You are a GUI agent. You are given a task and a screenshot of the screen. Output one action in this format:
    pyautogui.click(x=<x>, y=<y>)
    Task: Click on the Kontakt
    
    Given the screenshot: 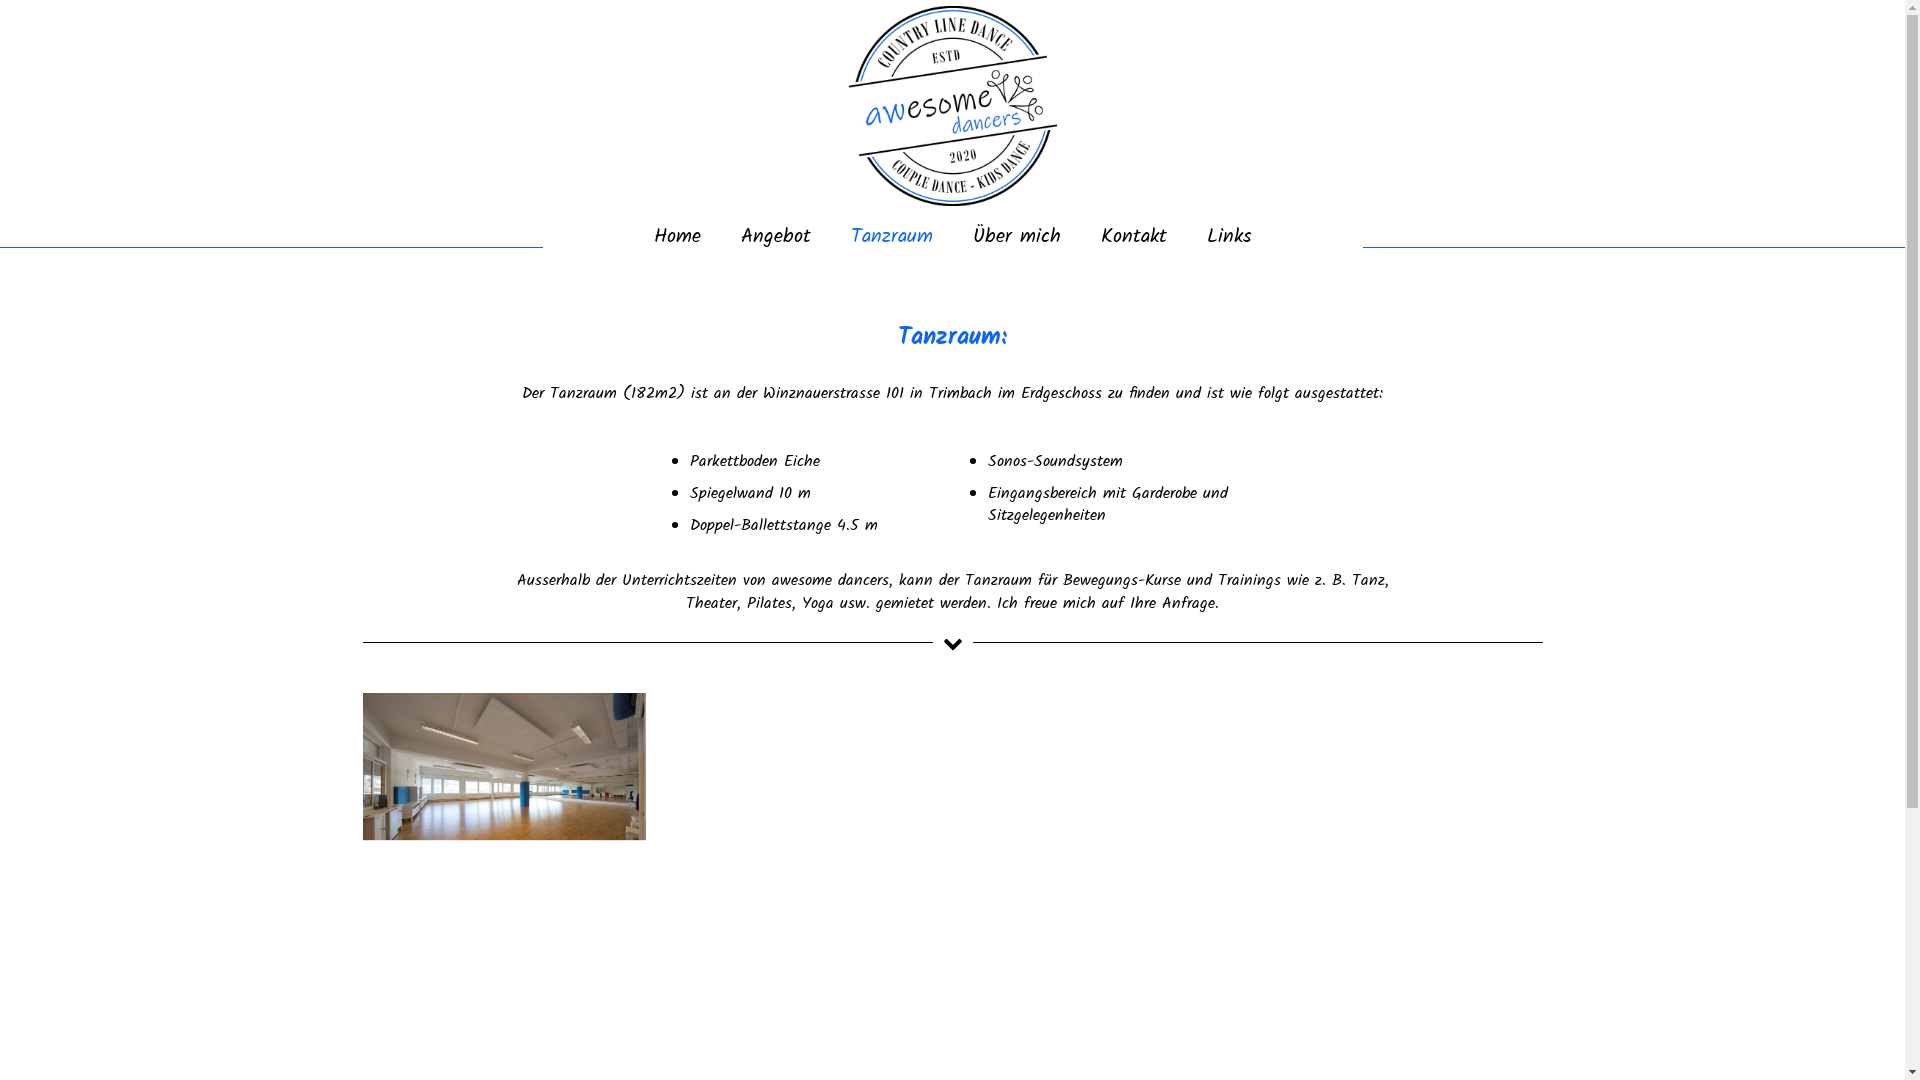 What is the action you would take?
    pyautogui.click(x=1133, y=237)
    